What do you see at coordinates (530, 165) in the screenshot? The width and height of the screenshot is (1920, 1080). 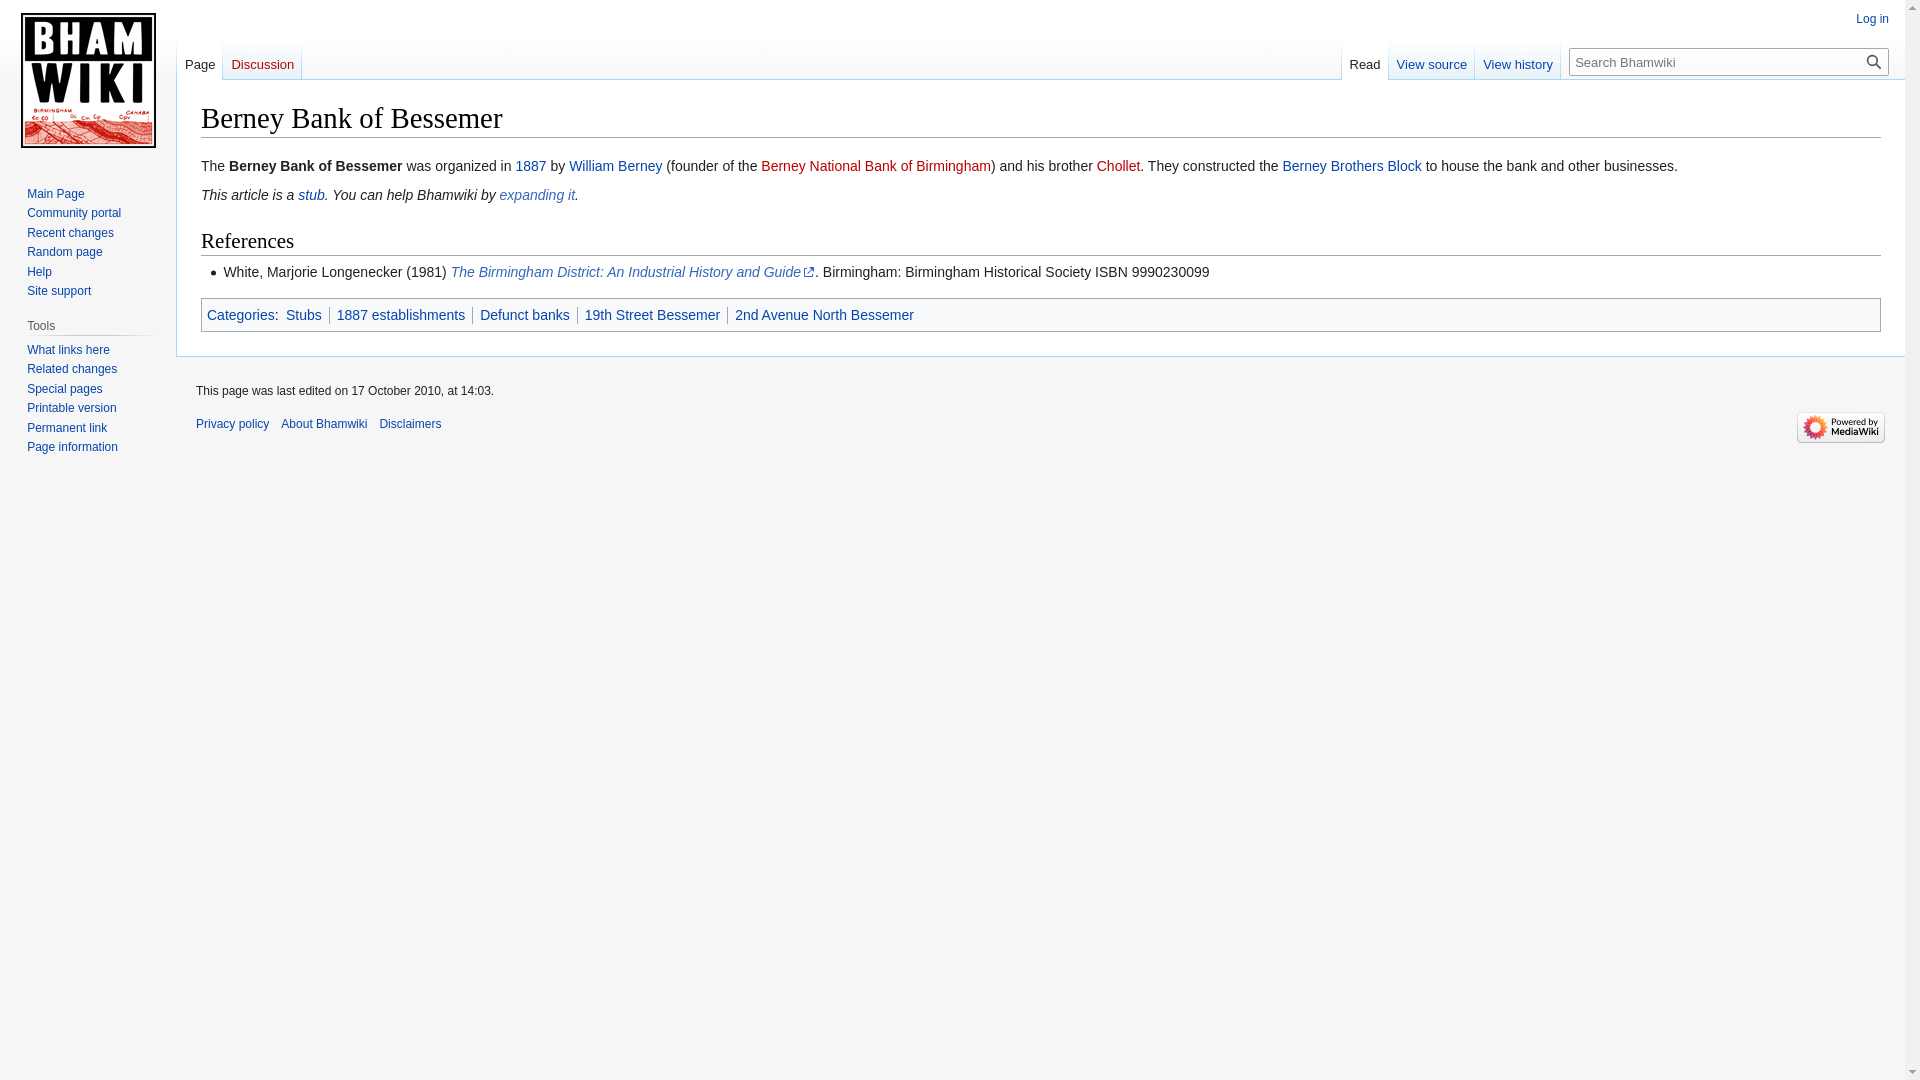 I see `1887` at bounding box center [530, 165].